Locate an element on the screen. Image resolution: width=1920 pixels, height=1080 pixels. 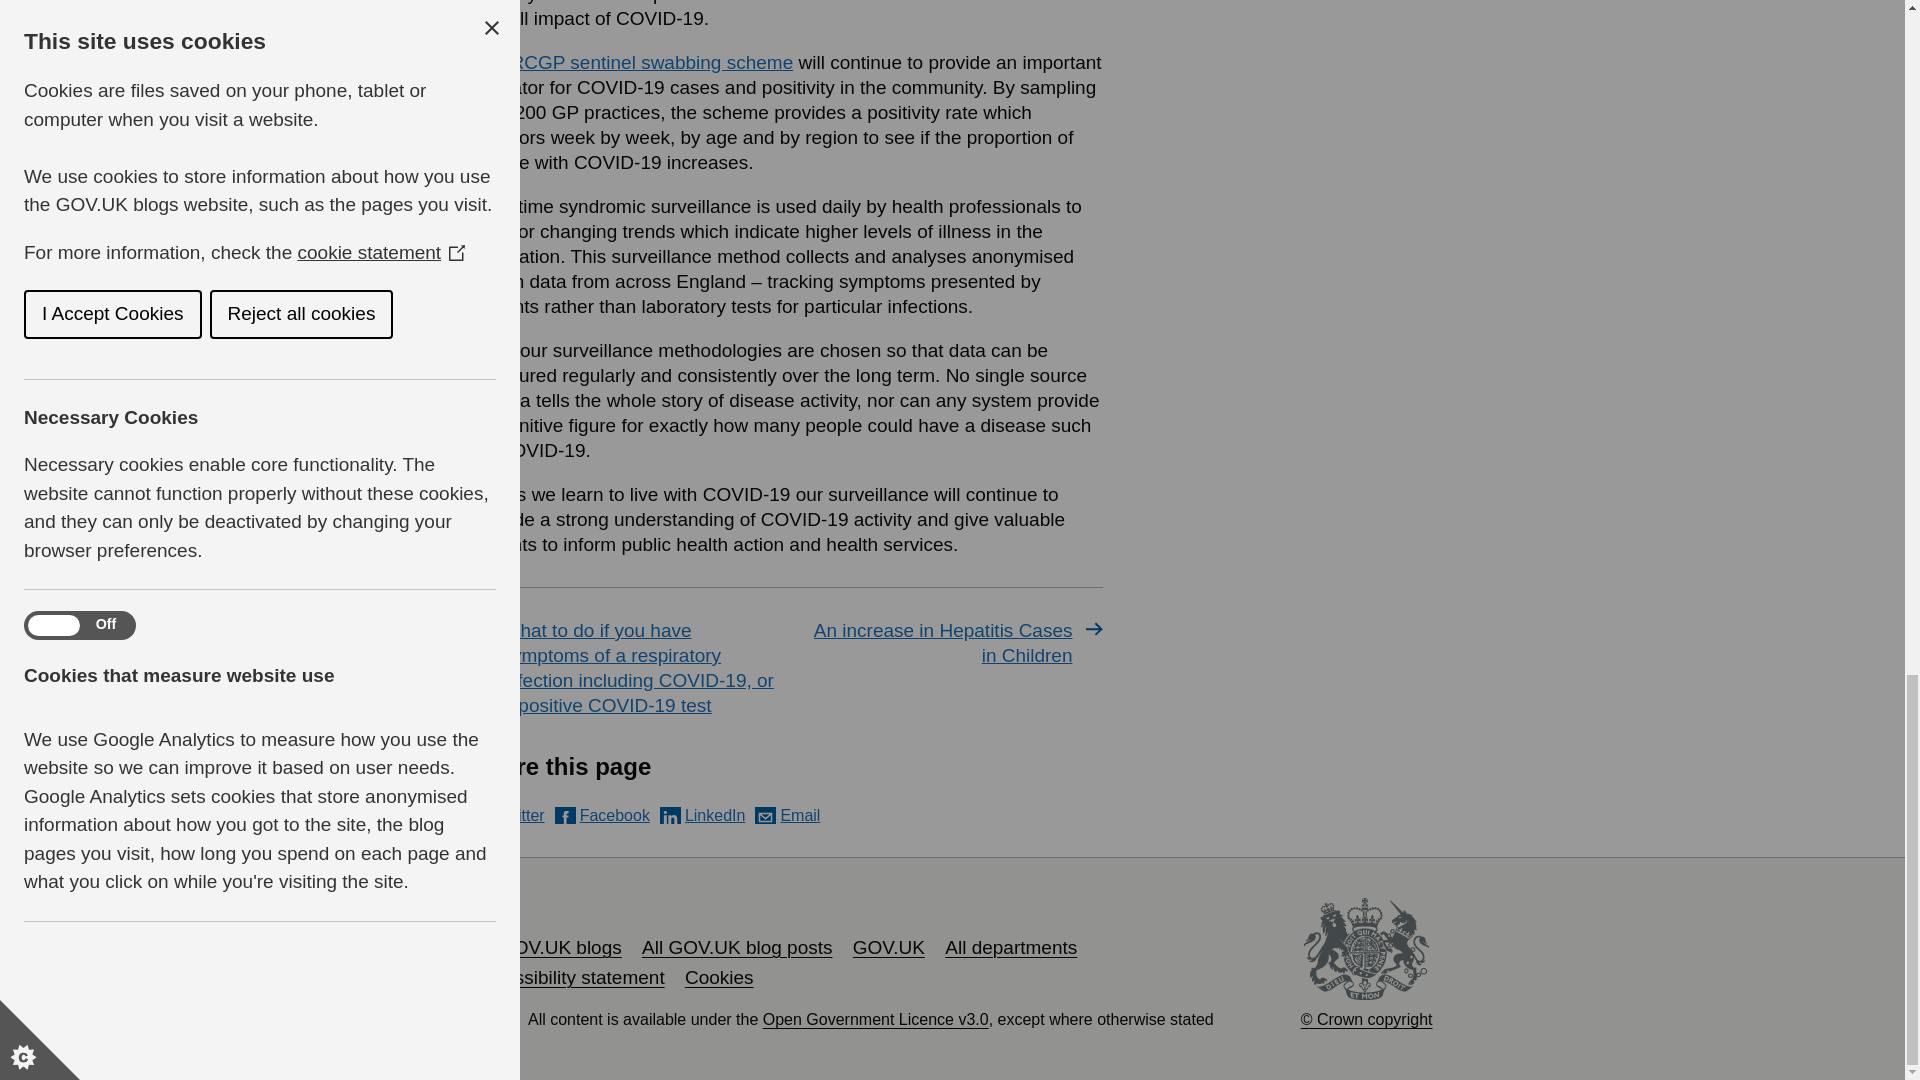
RCGP sentinel swabbing scheme is located at coordinates (652, 62).